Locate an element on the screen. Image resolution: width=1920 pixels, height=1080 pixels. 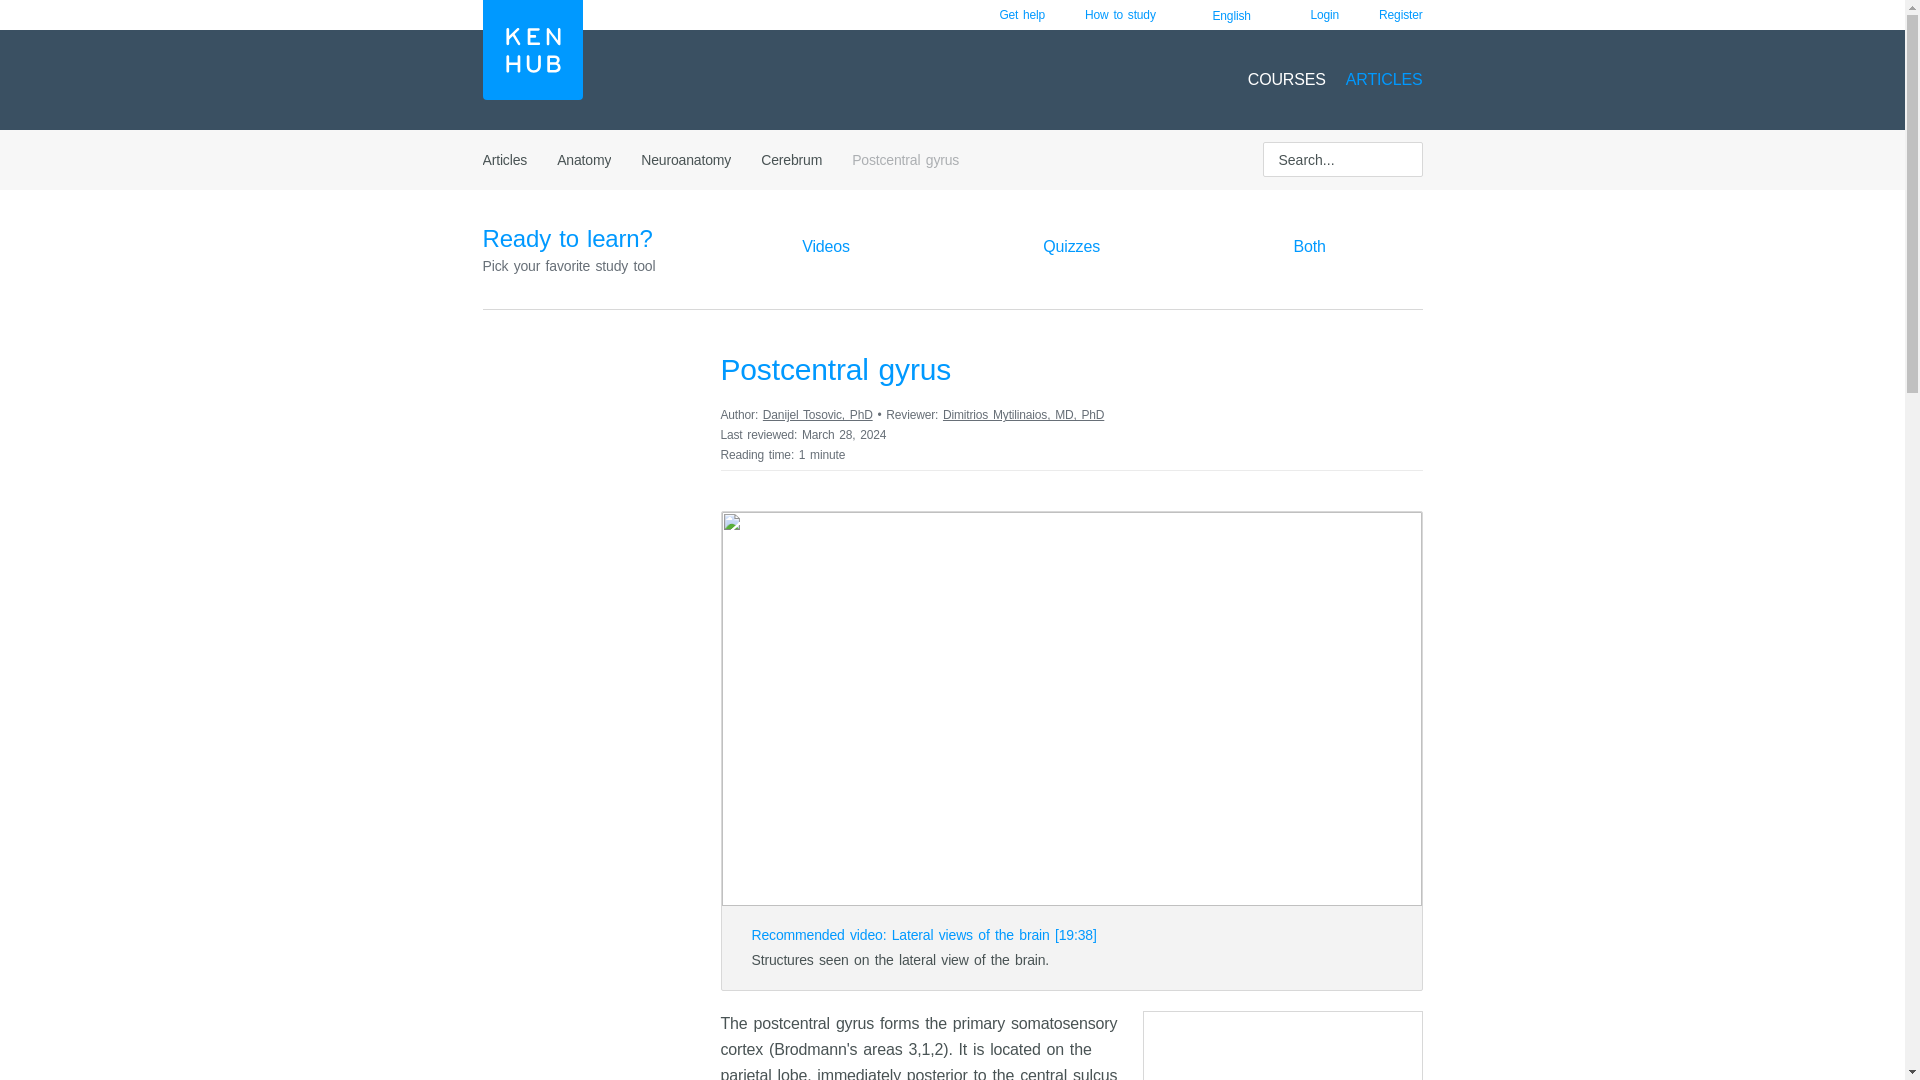
Anatomy is located at coordinates (583, 160).